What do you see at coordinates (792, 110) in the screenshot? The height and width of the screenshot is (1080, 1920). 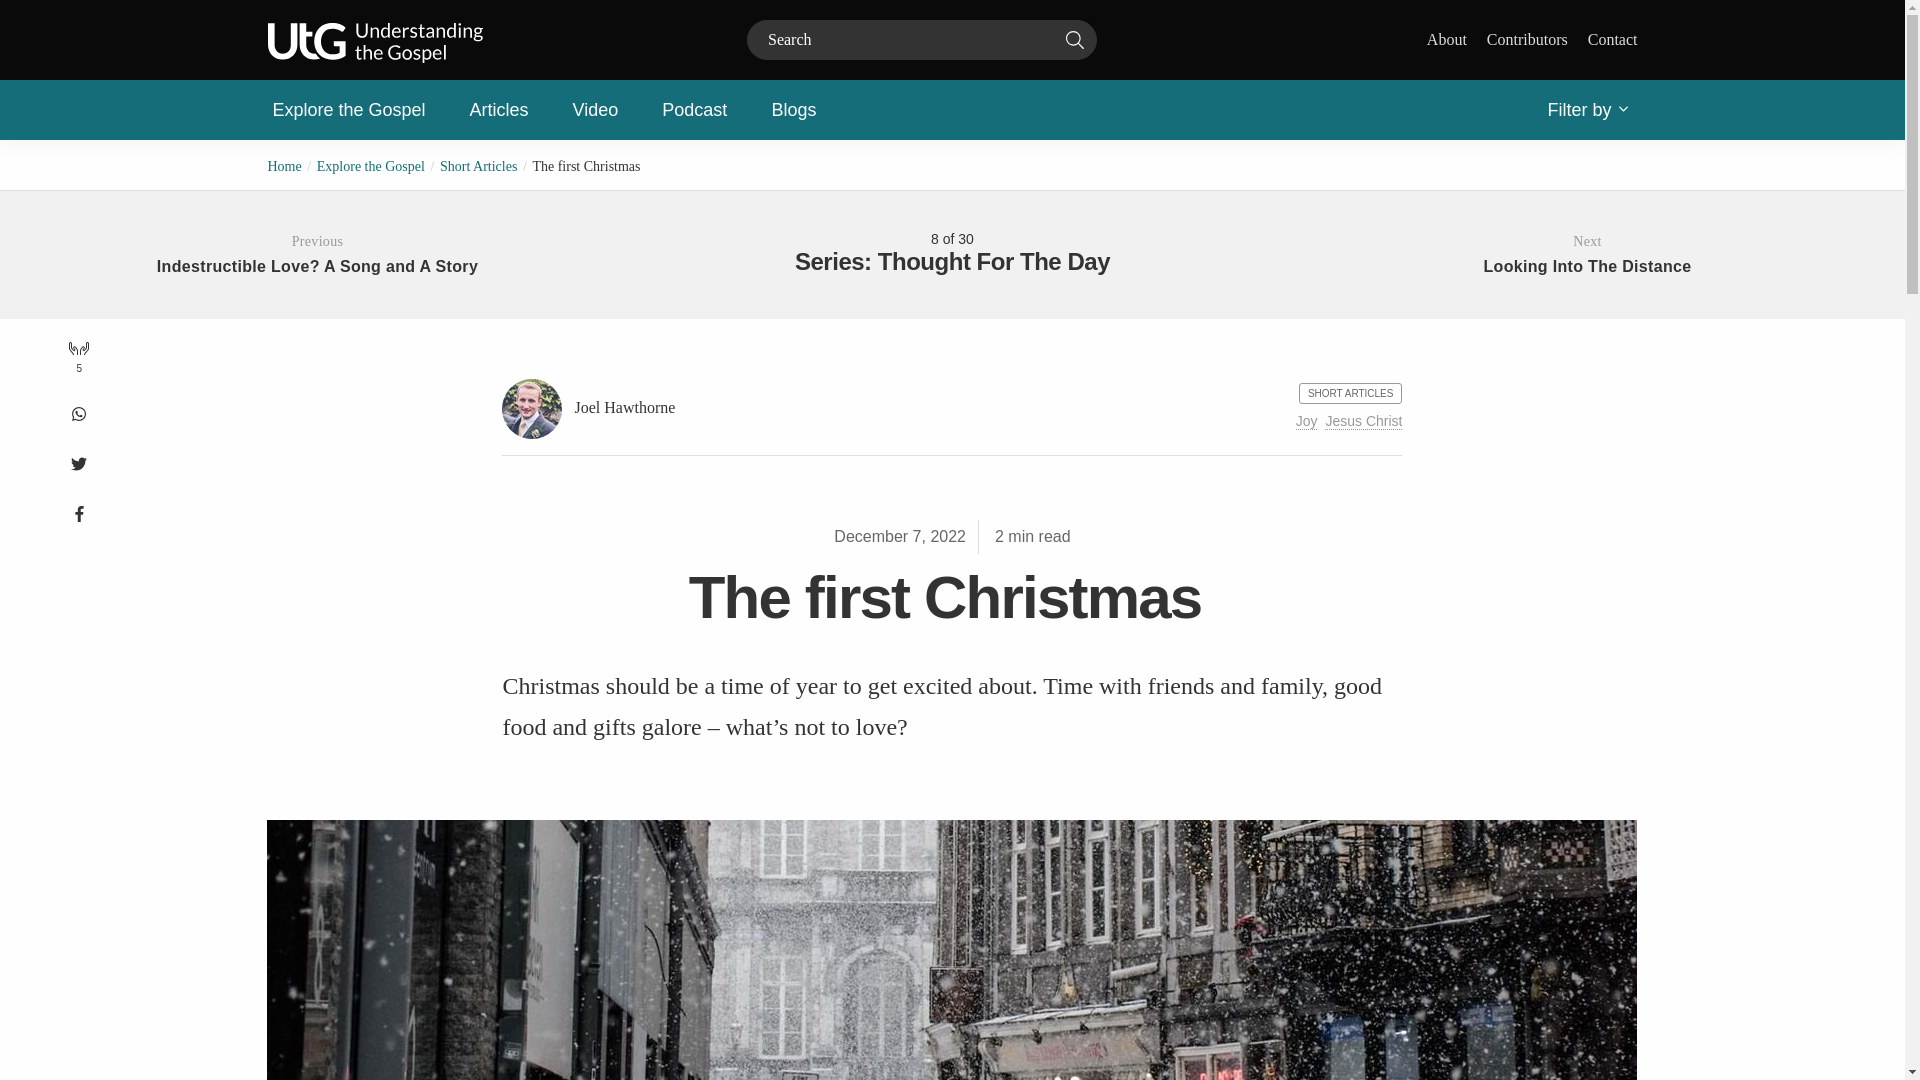 I see `Blogs` at bounding box center [792, 110].